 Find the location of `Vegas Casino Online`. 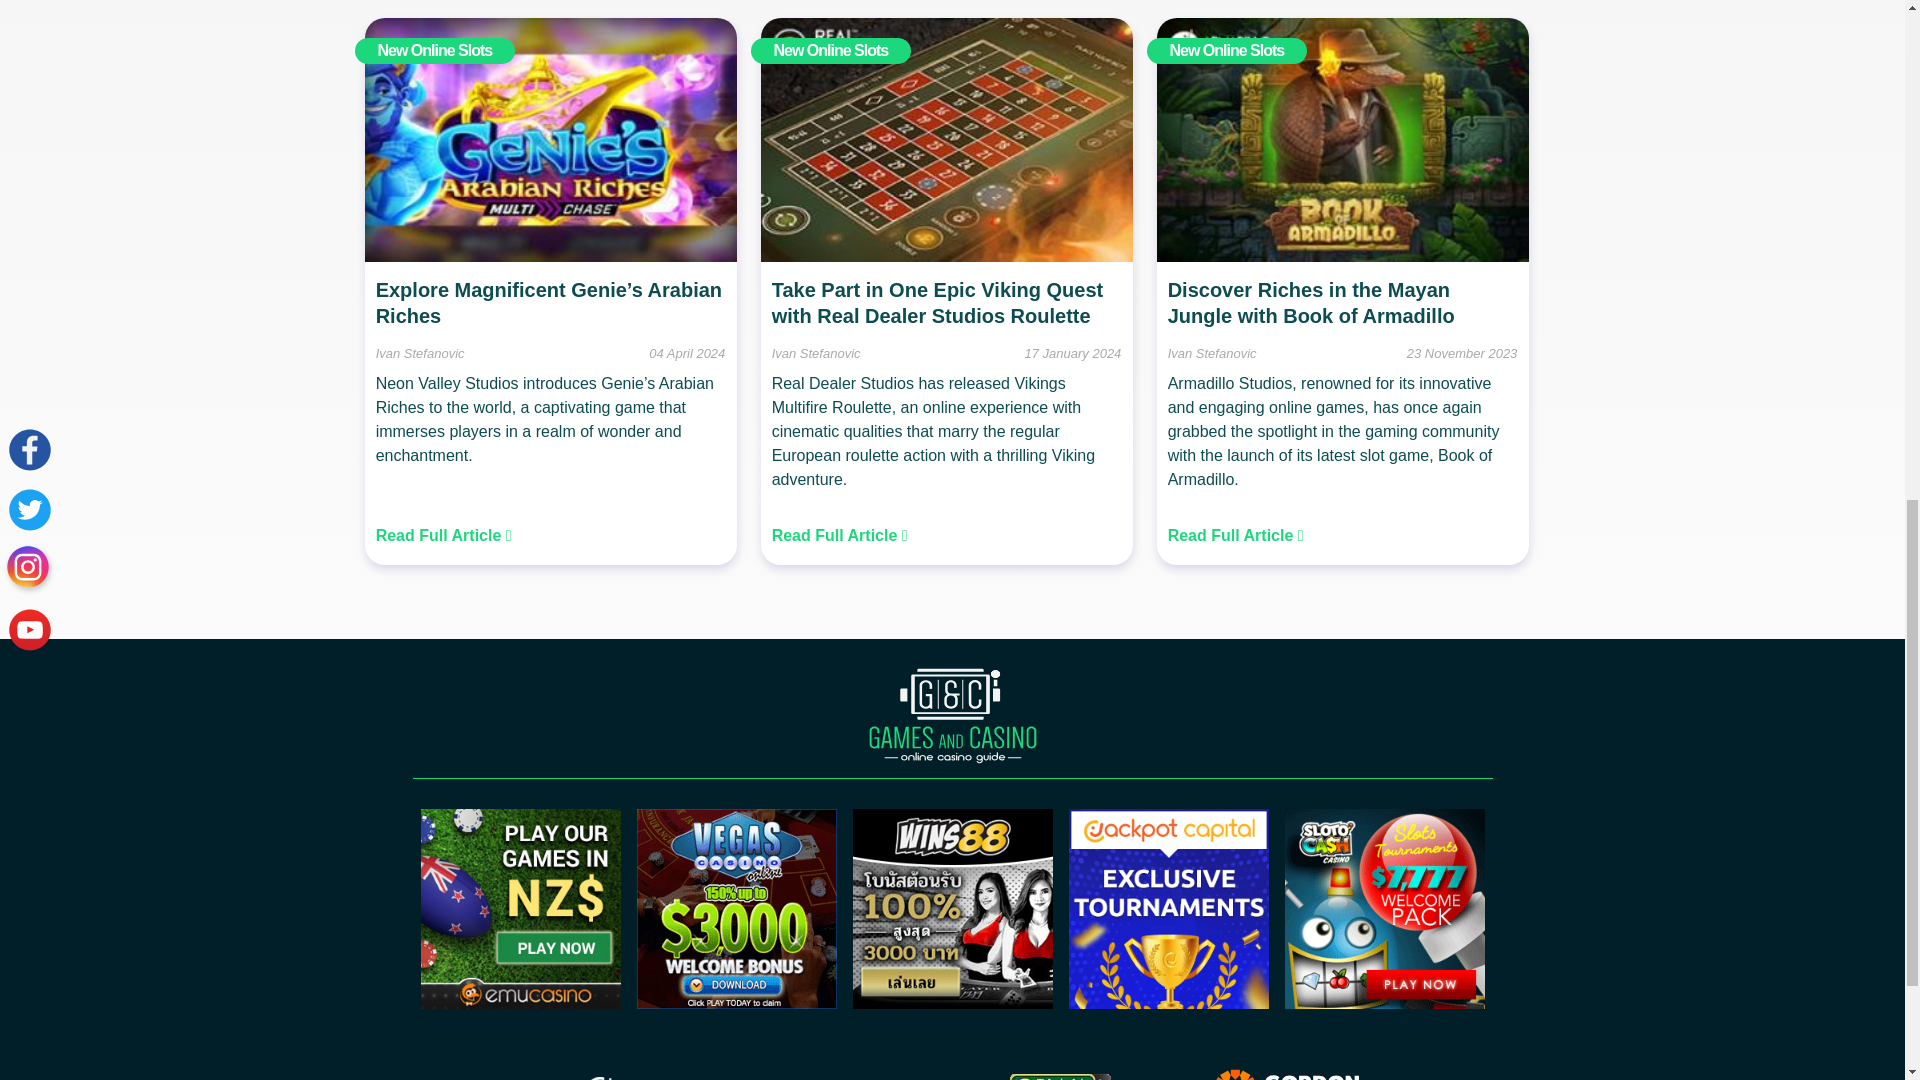

Vegas Casino Online is located at coordinates (735, 1002).